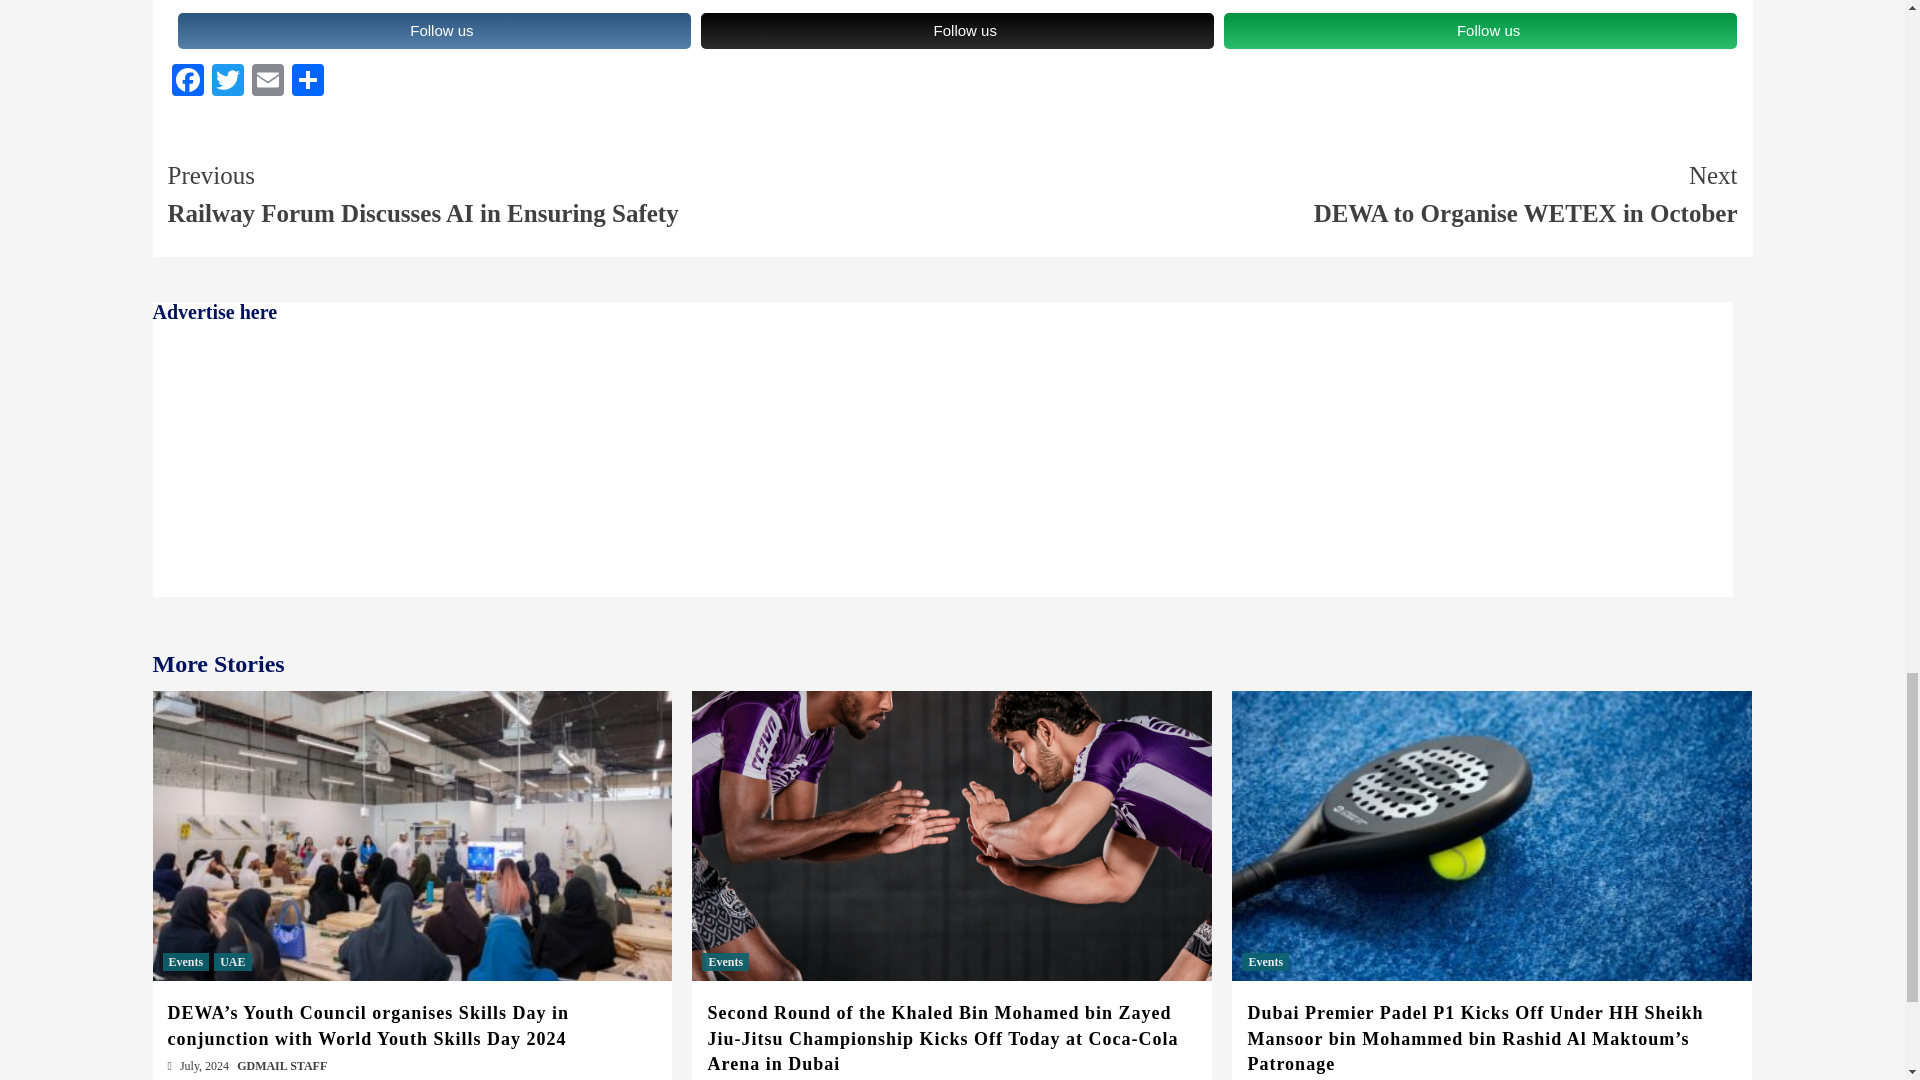 This screenshot has height=1080, width=1920. Describe the element at coordinates (434, 30) in the screenshot. I see `Facebook` at that location.